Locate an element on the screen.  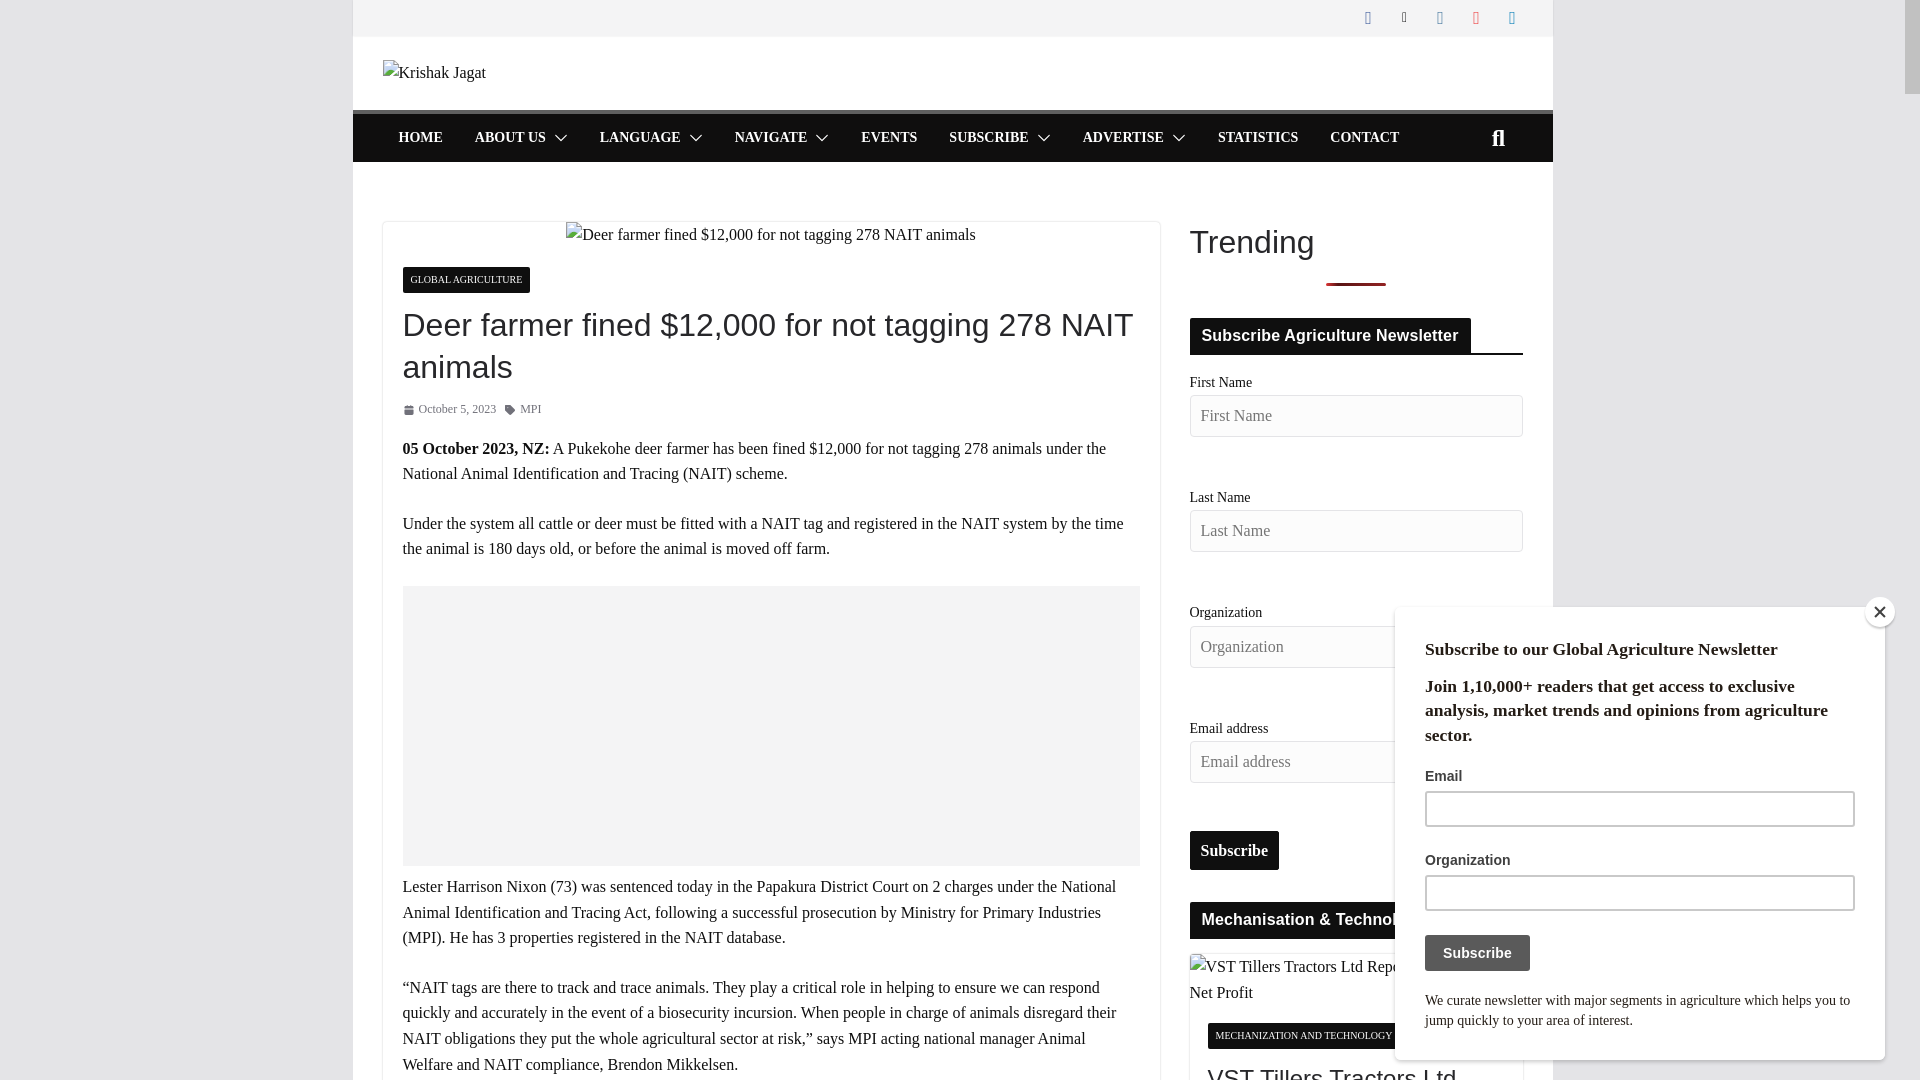
ABOUT US is located at coordinates (510, 138).